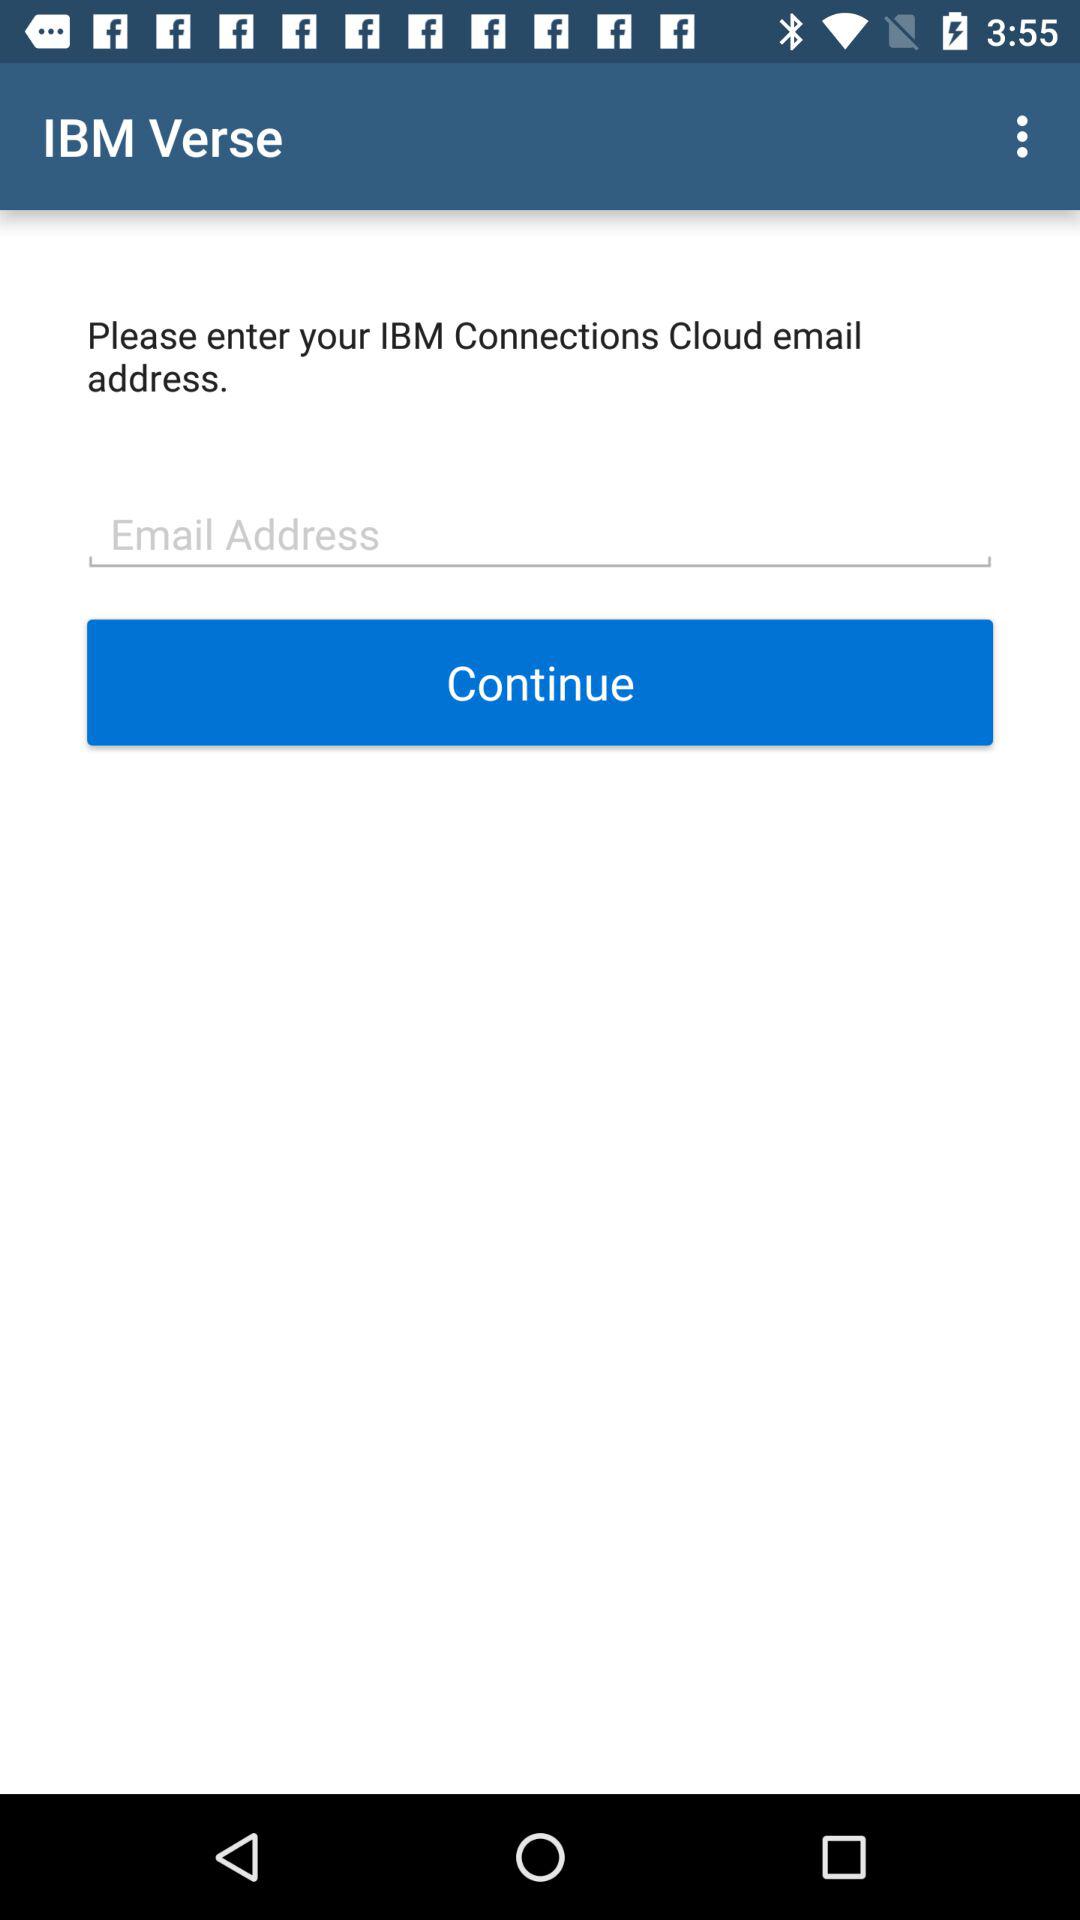  Describe the element at coordinates (540, 532) in the screenshot. I see `turn off item below please enter your item` at that location.